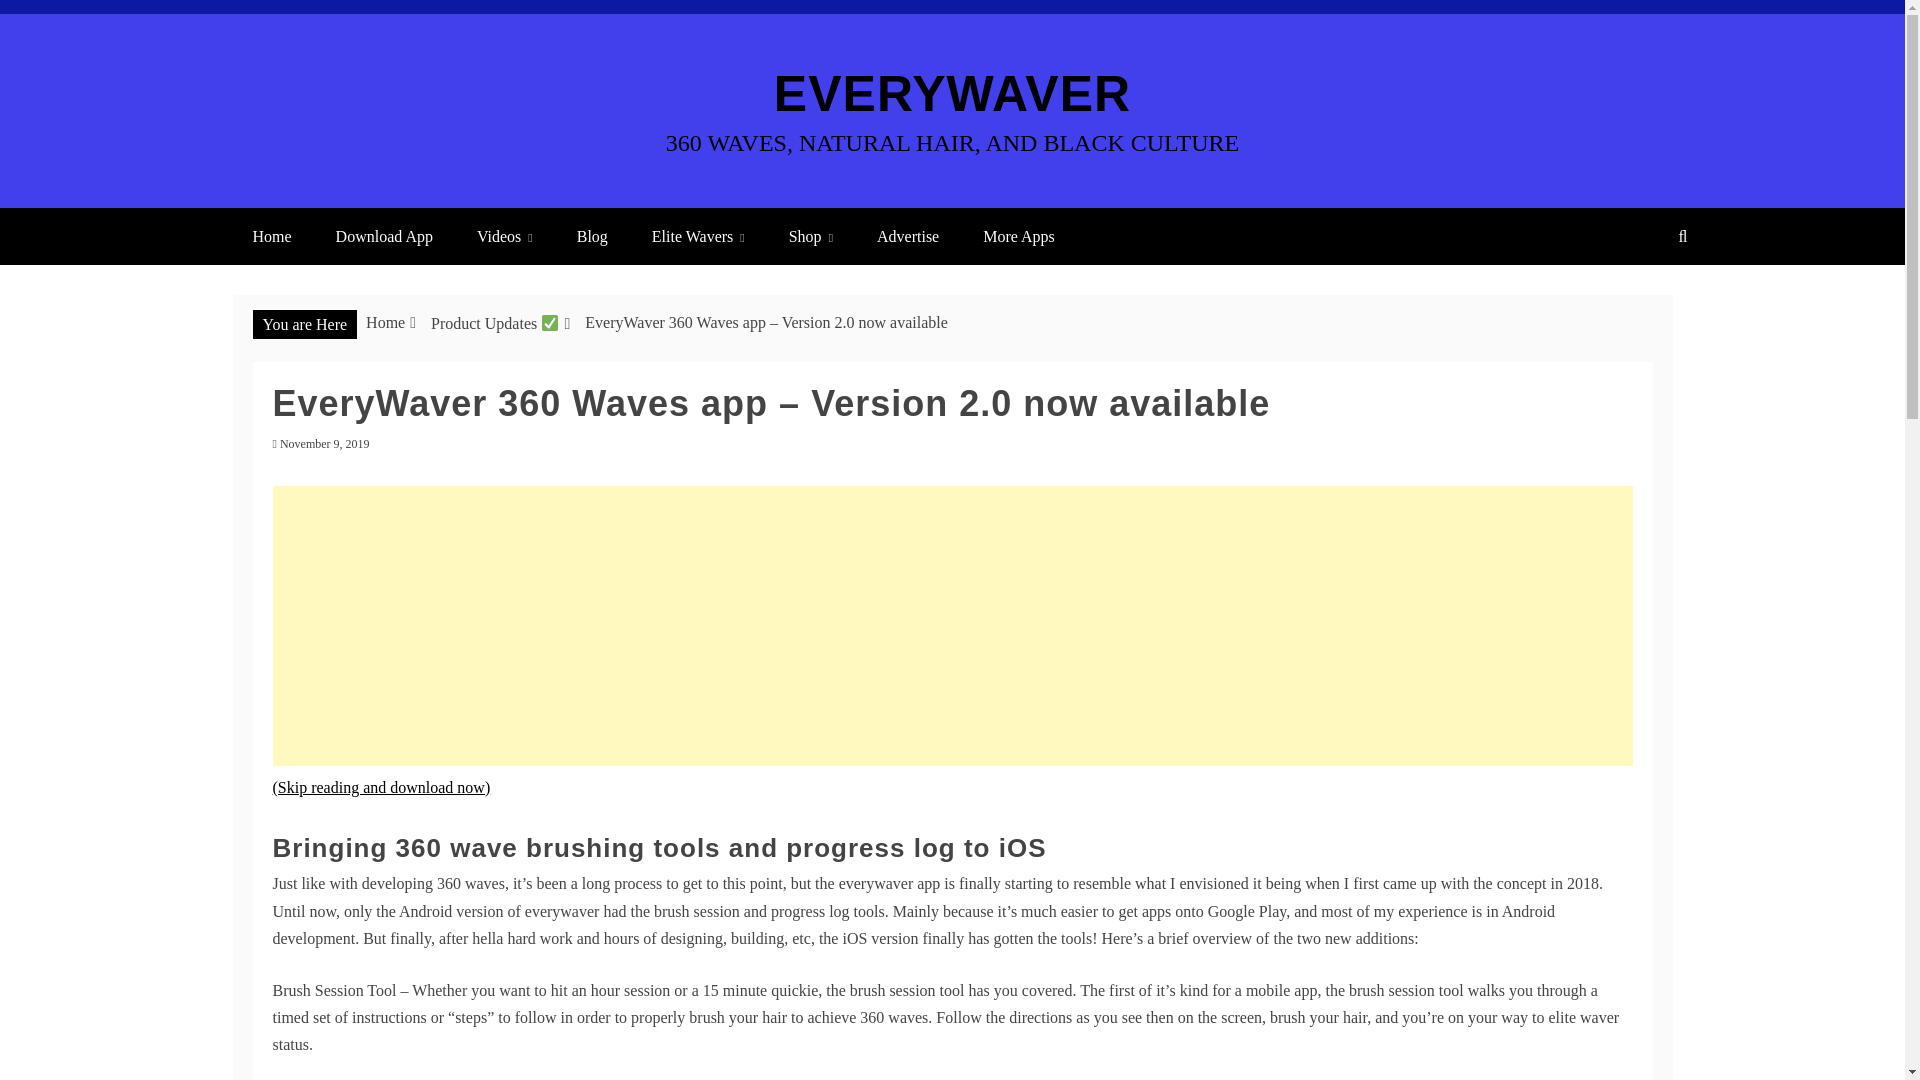 This screenshot has width=1920, height=1080. I want to click on Product Updates, so click(304, 414).